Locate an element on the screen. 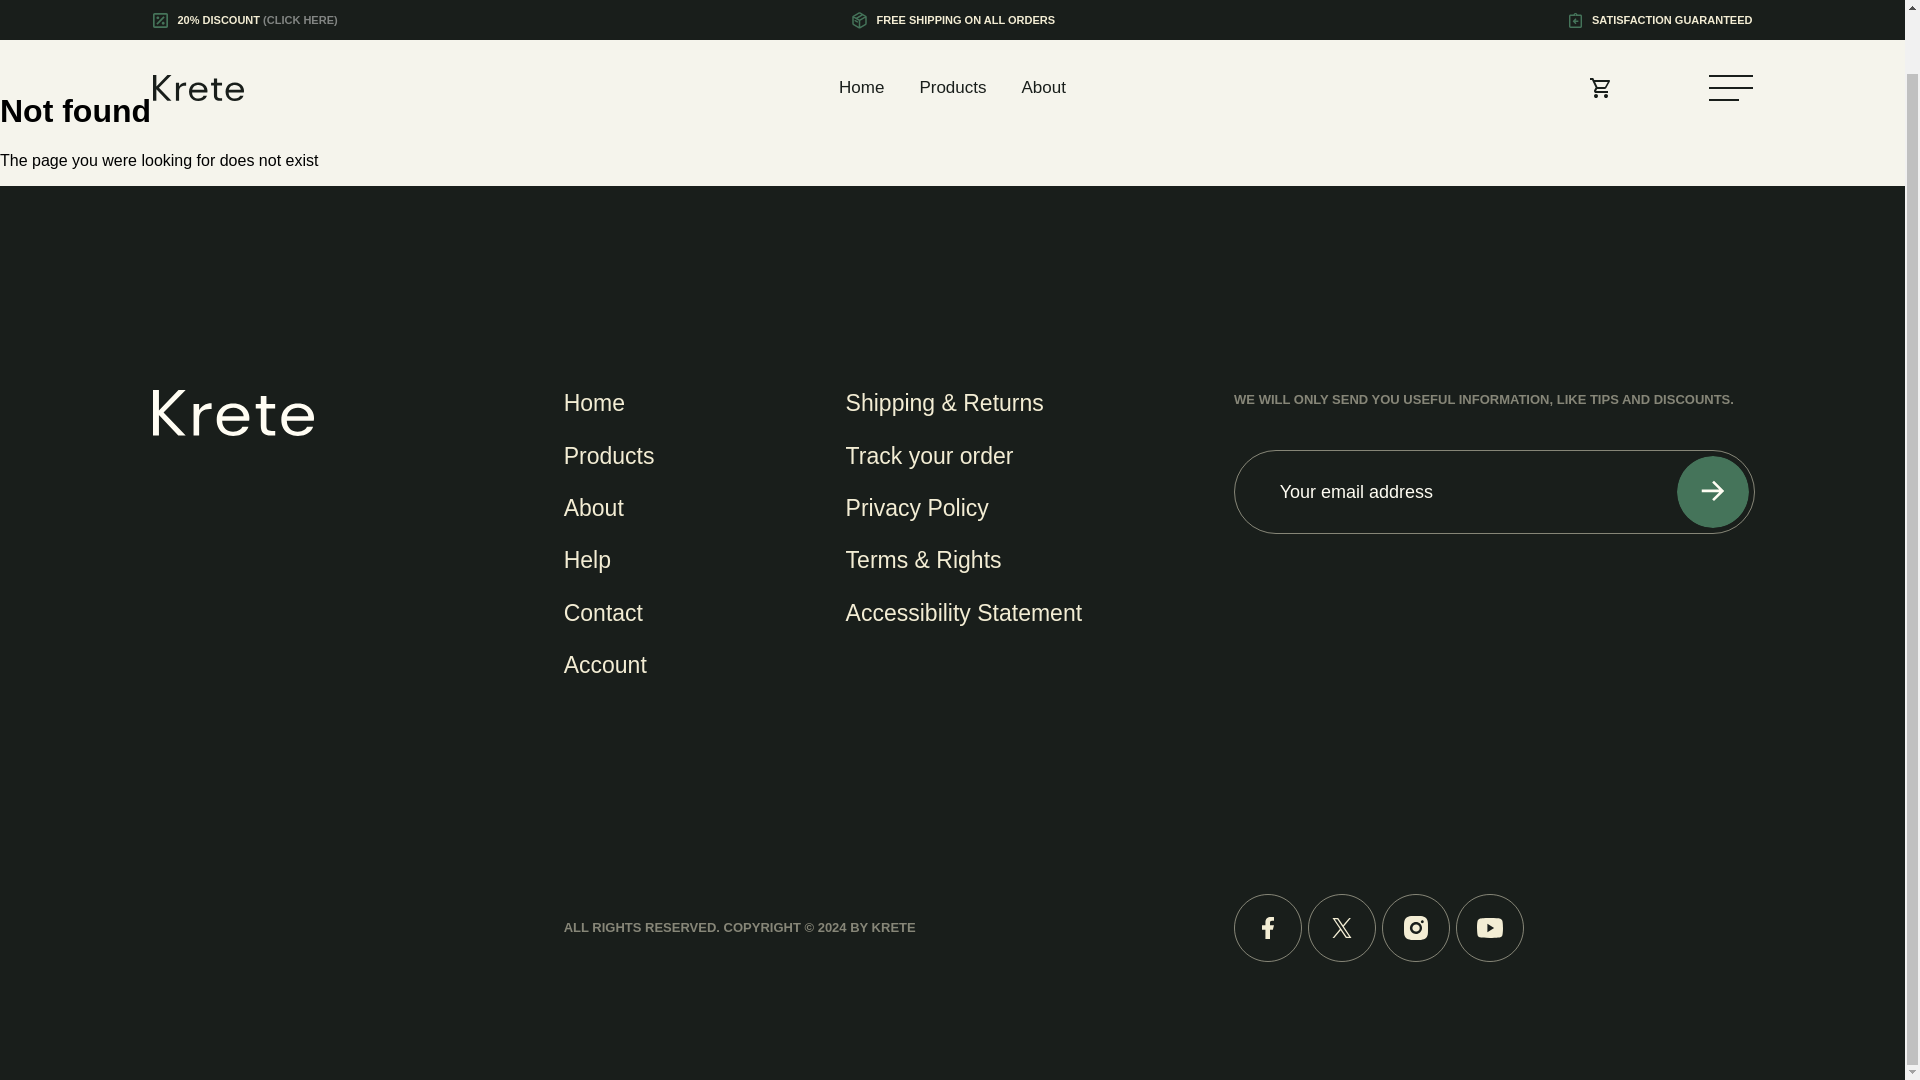  About is located at coordinates (1043, 24).